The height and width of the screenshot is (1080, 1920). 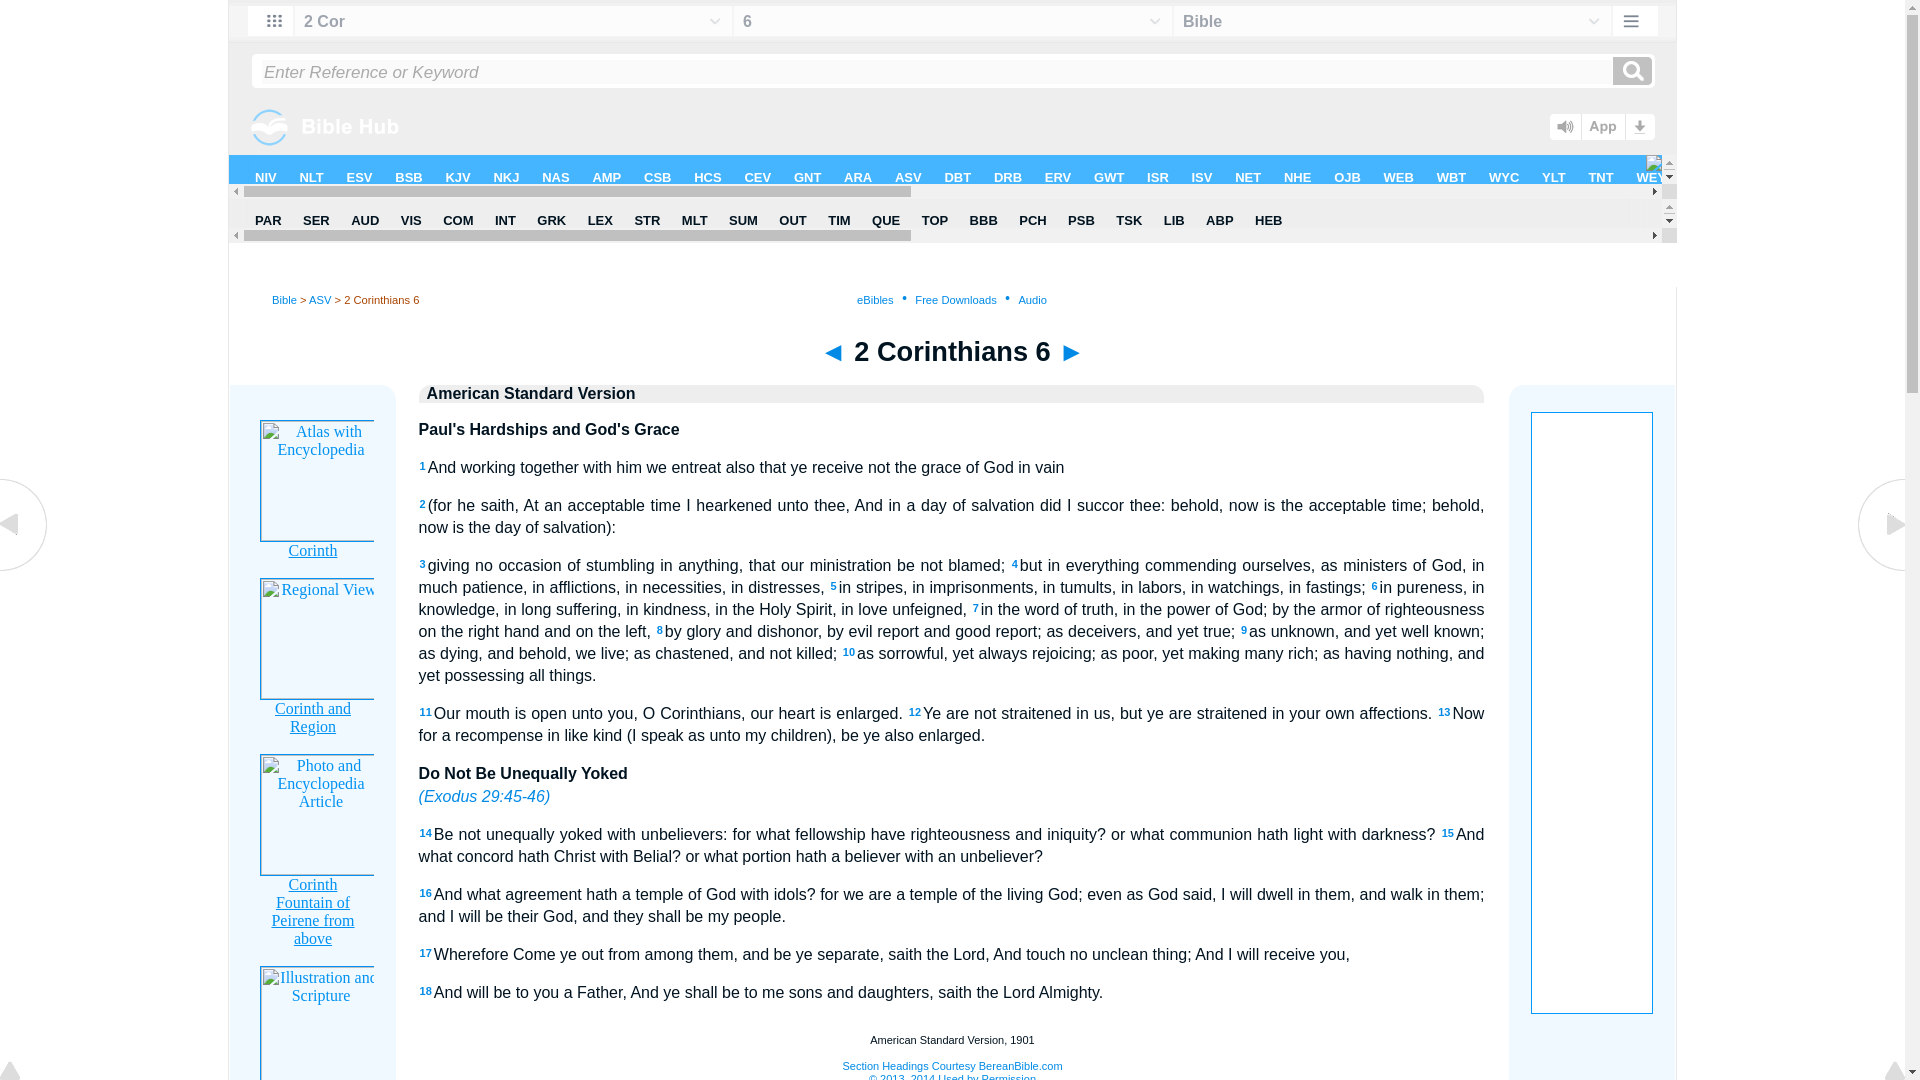 I want to click on 13, so click(x=1444, y=712).